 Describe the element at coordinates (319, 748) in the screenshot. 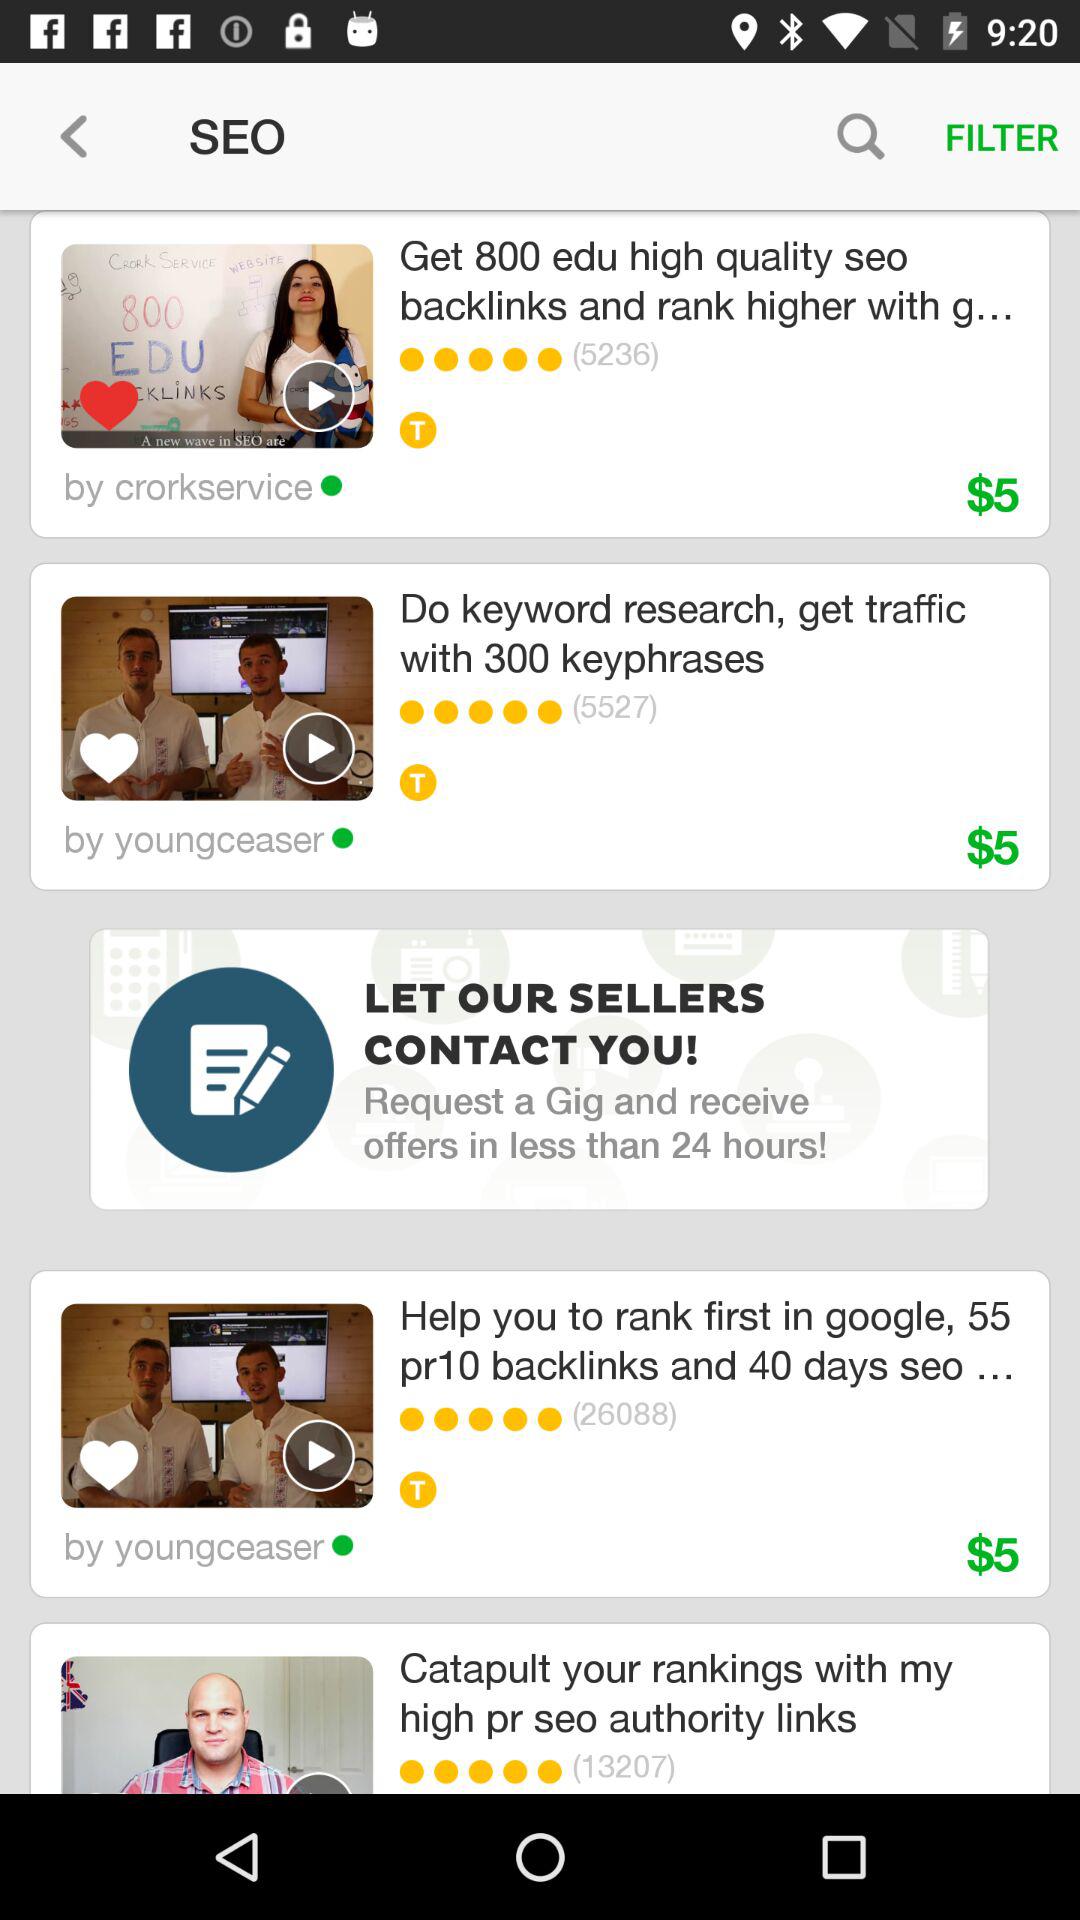

I see `play video` at that location.